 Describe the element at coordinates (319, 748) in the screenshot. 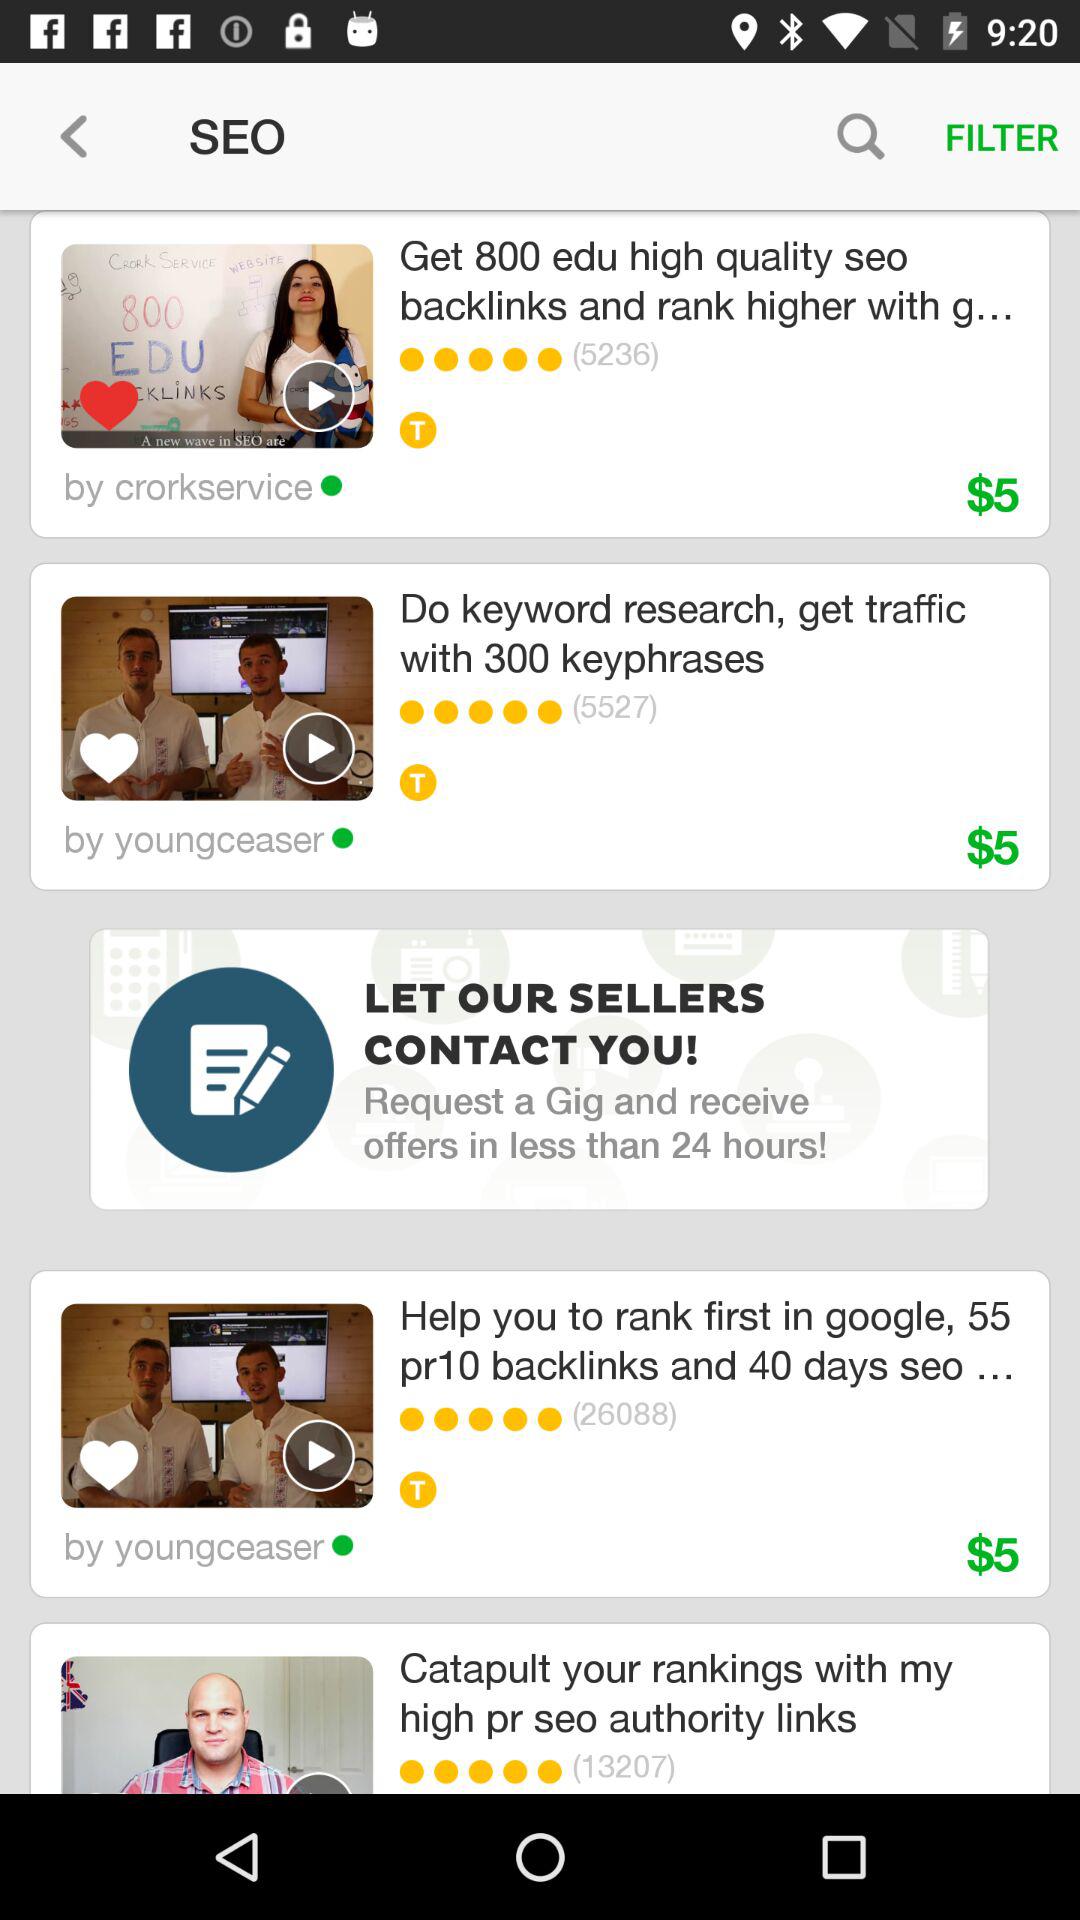

I see `play video` at that location.